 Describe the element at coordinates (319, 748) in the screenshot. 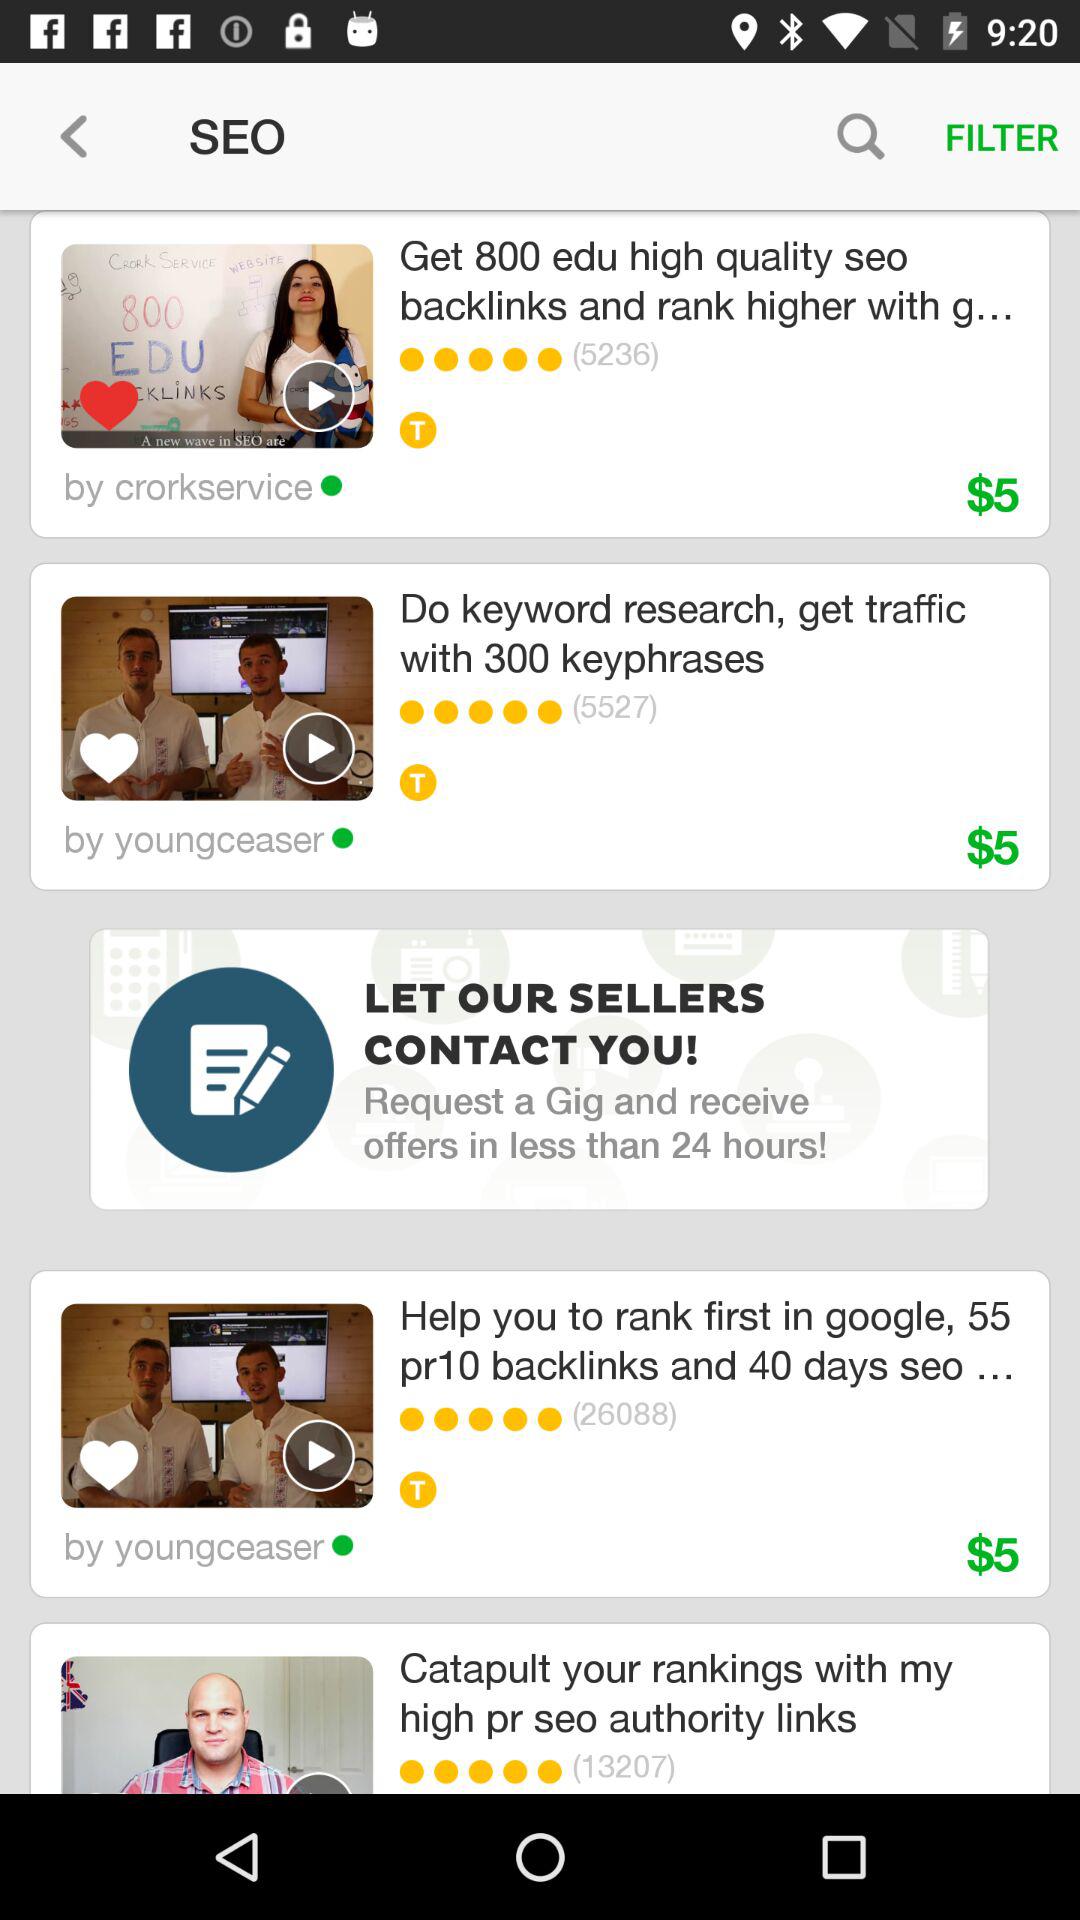

I see `play video` at that location.